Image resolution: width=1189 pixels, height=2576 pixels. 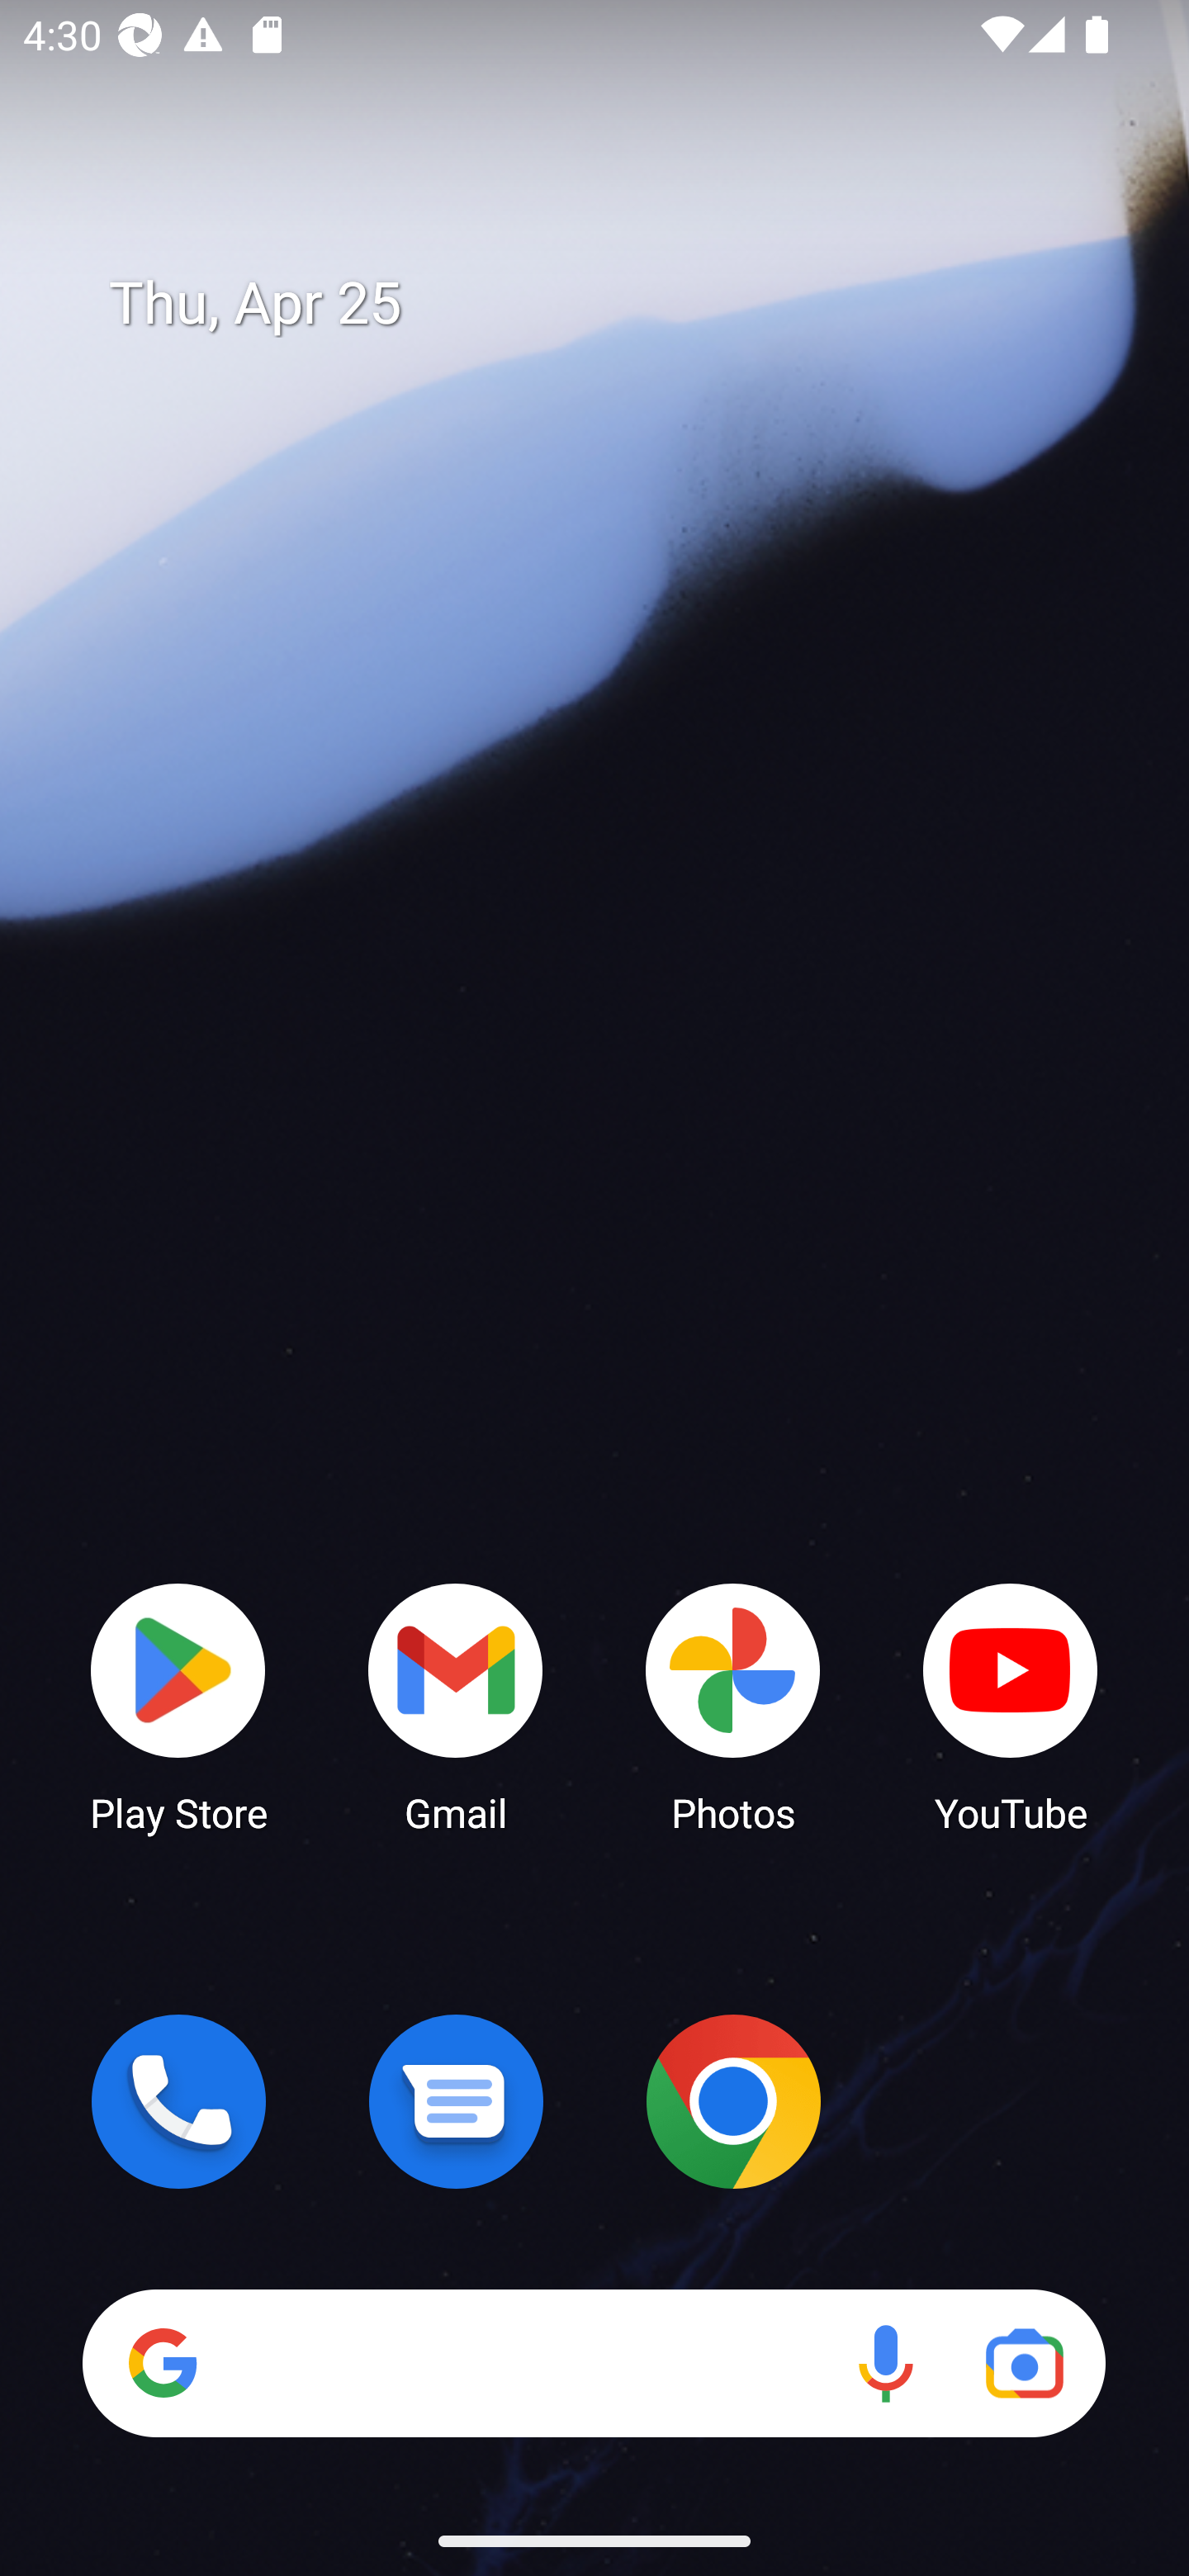 I want to click on YouTube, so click(x=1011, y=1706).